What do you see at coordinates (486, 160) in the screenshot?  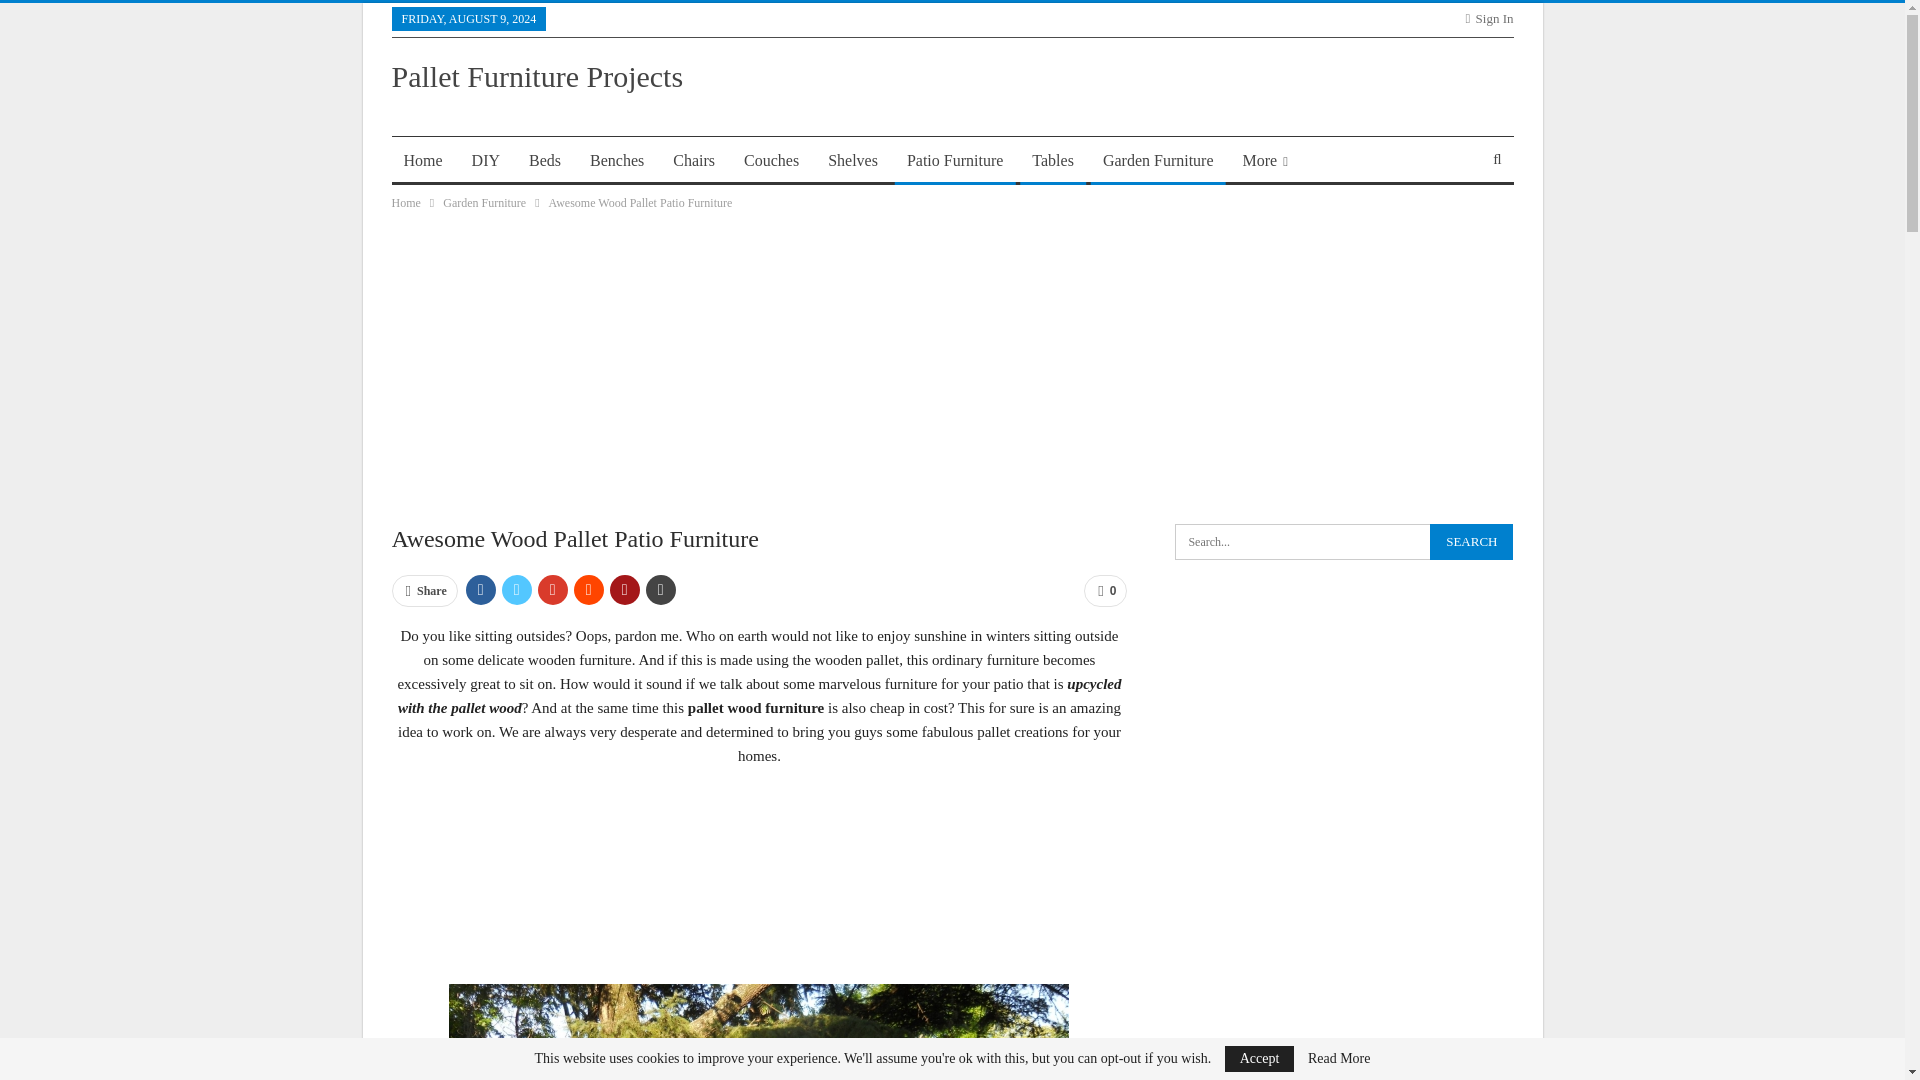 I see `DIY` at bounding box center [486, 160].